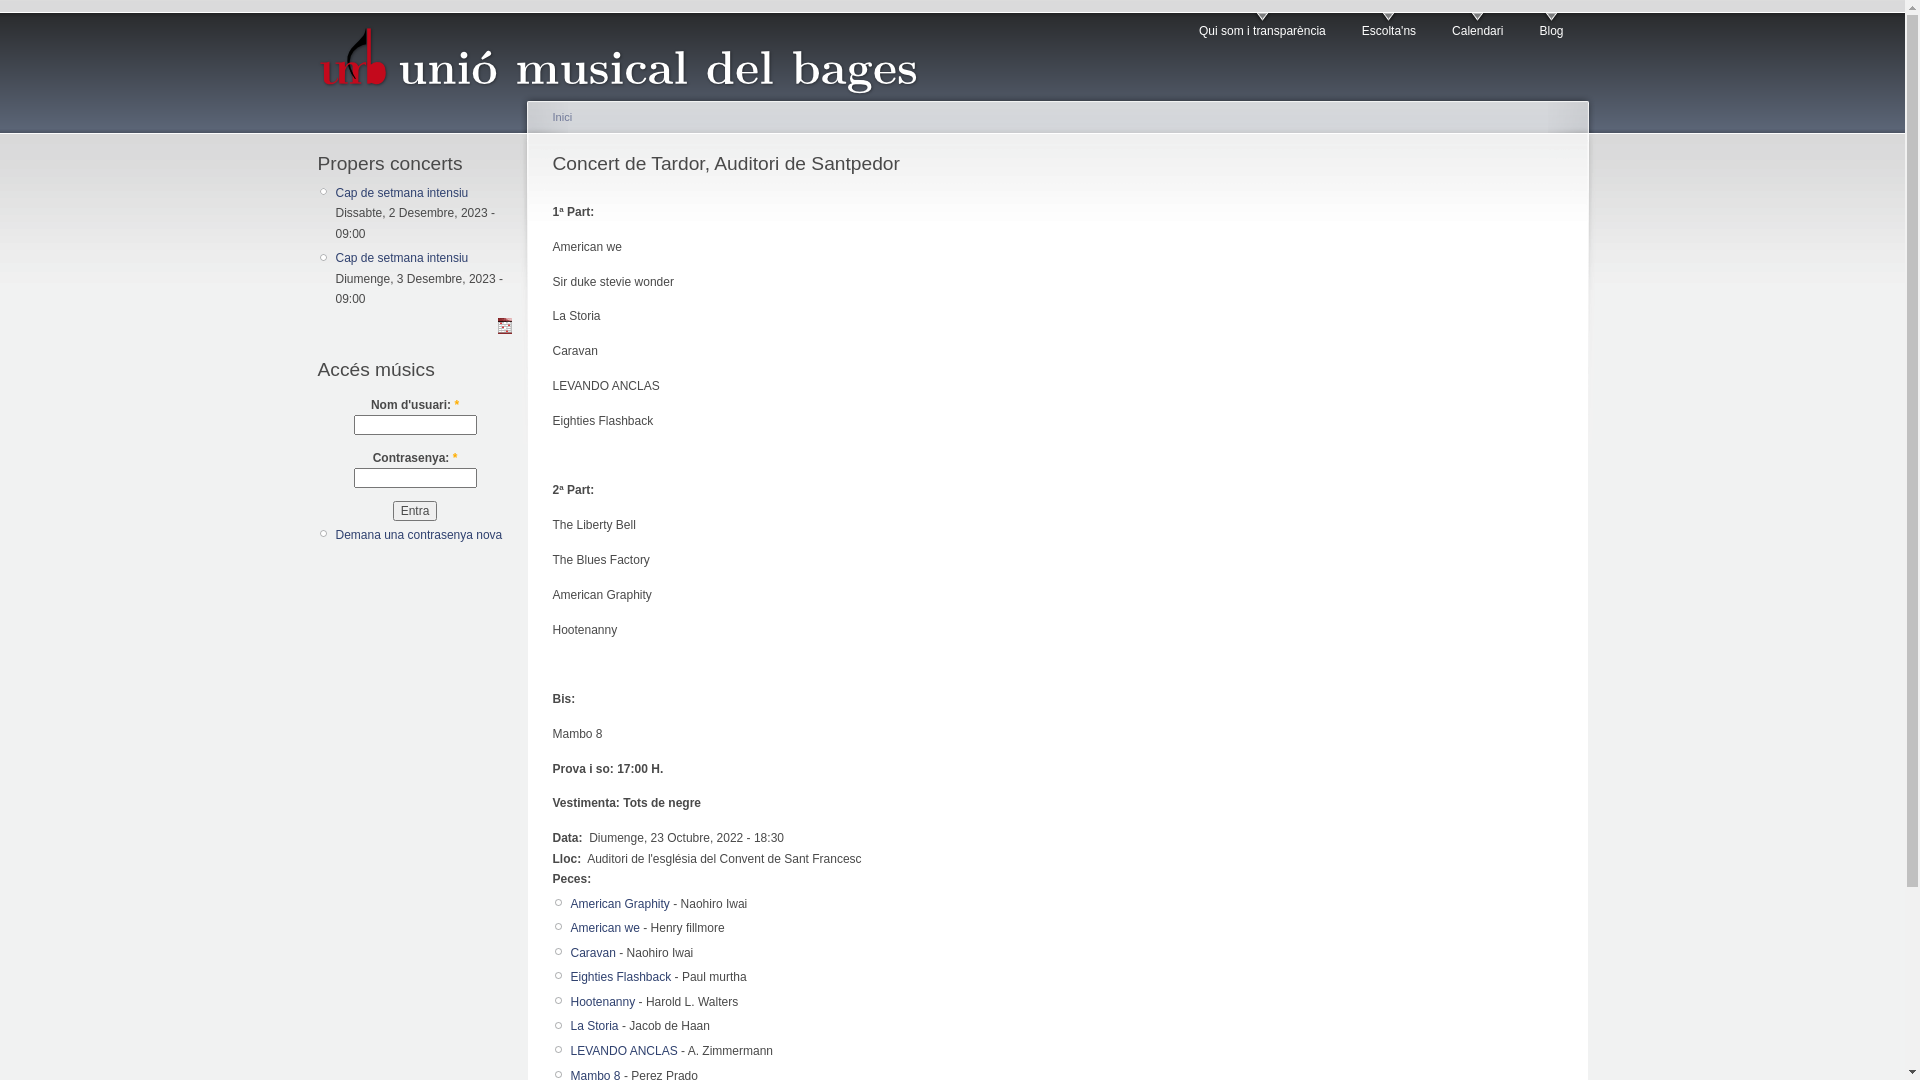  I want to click on Afegeix al calendari, so click(504, 326).